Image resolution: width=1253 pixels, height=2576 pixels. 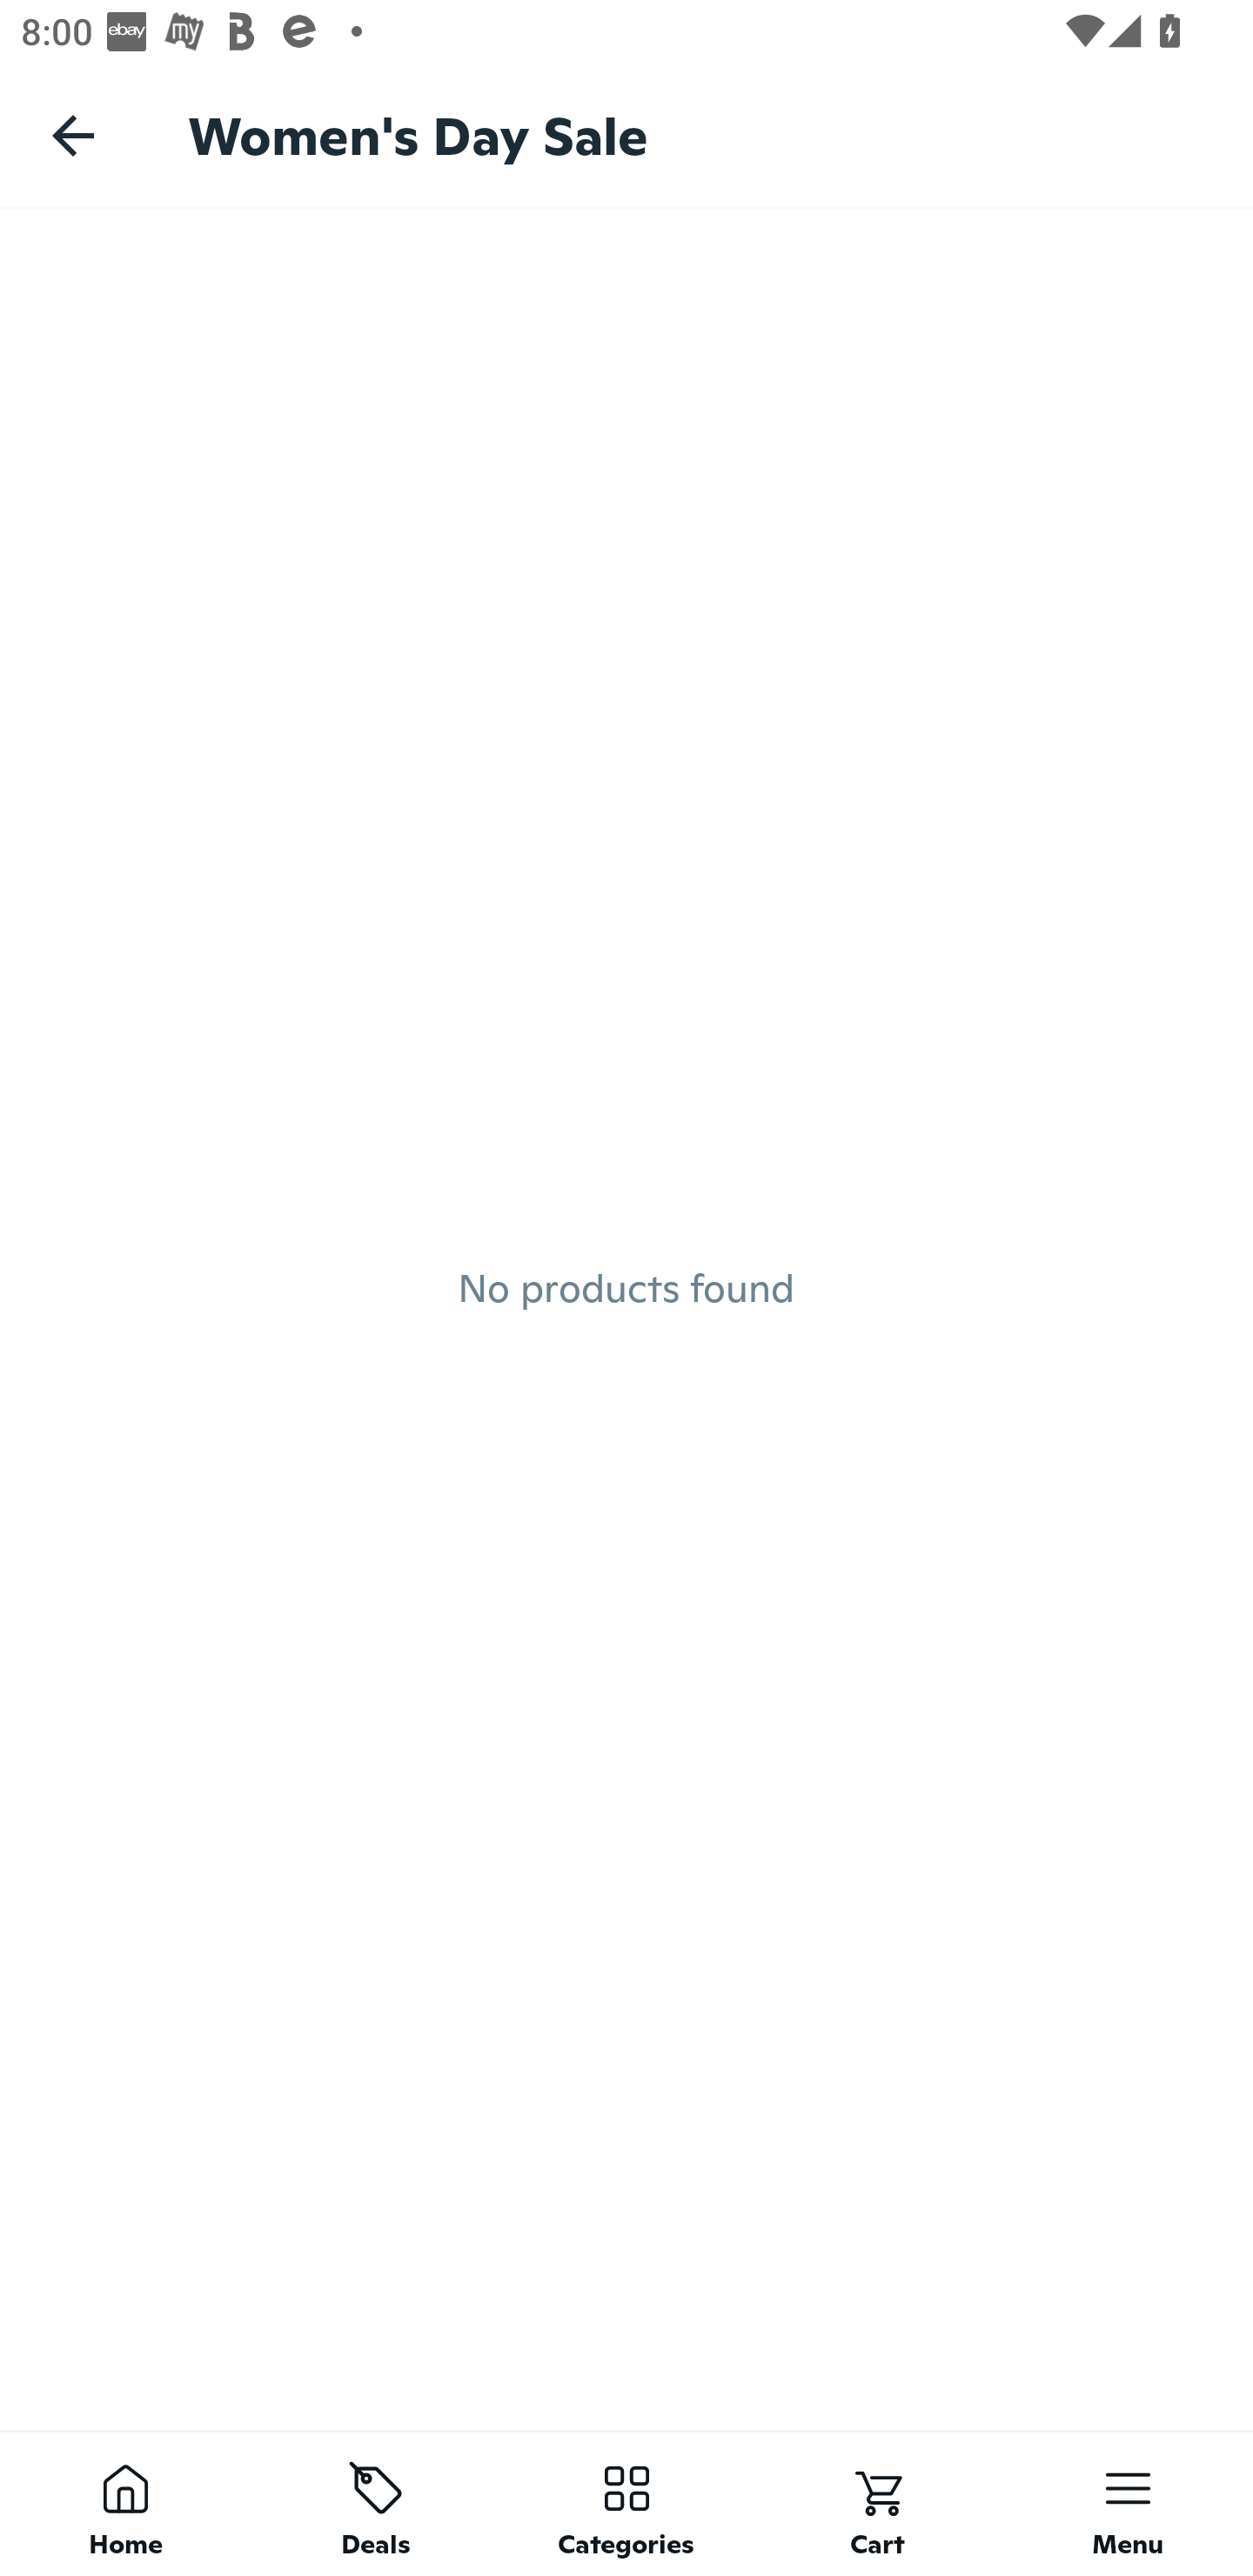 What do you see at coordinates (376, 2503) in the screenshot?
I see `Deals` at bounding box center [376, 2503].